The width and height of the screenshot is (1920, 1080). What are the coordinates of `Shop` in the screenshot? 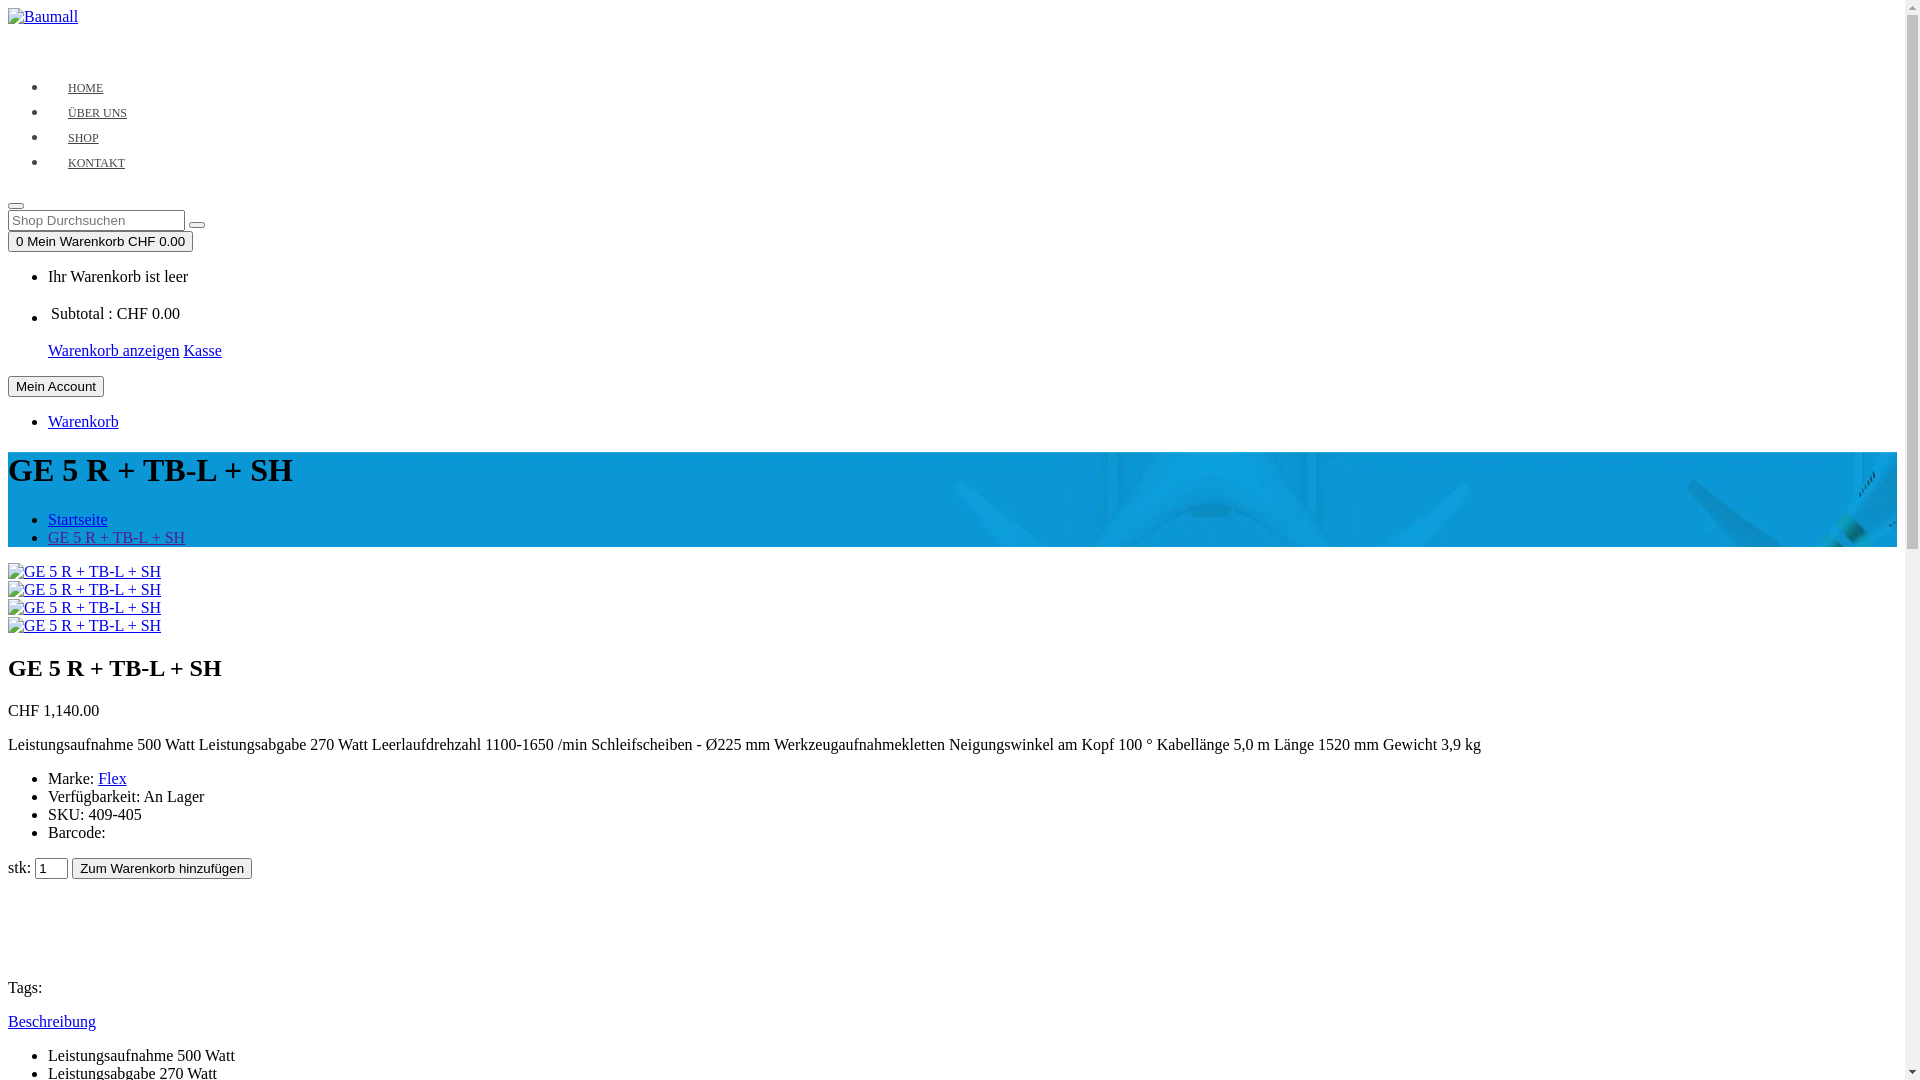 It's located at (281, 54).